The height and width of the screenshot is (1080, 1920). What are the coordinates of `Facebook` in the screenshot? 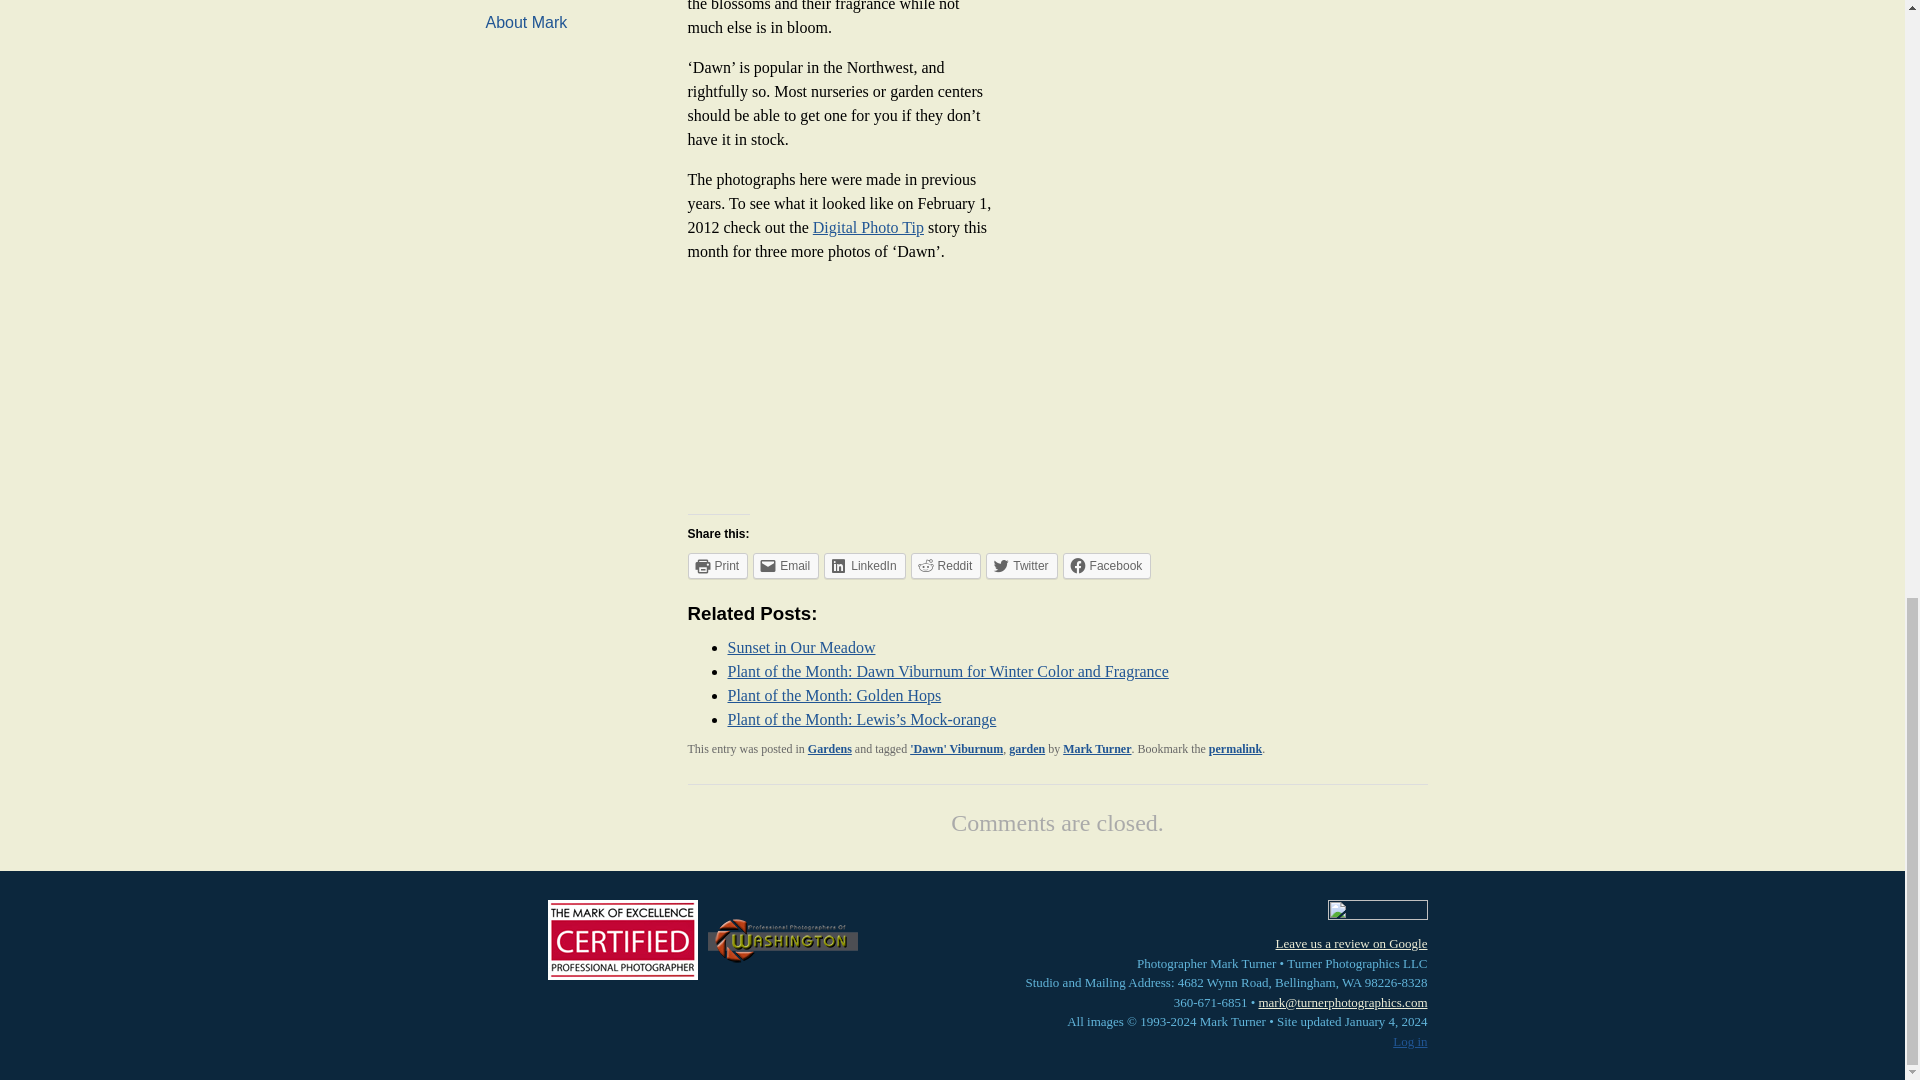 It's located at (1108, 565).